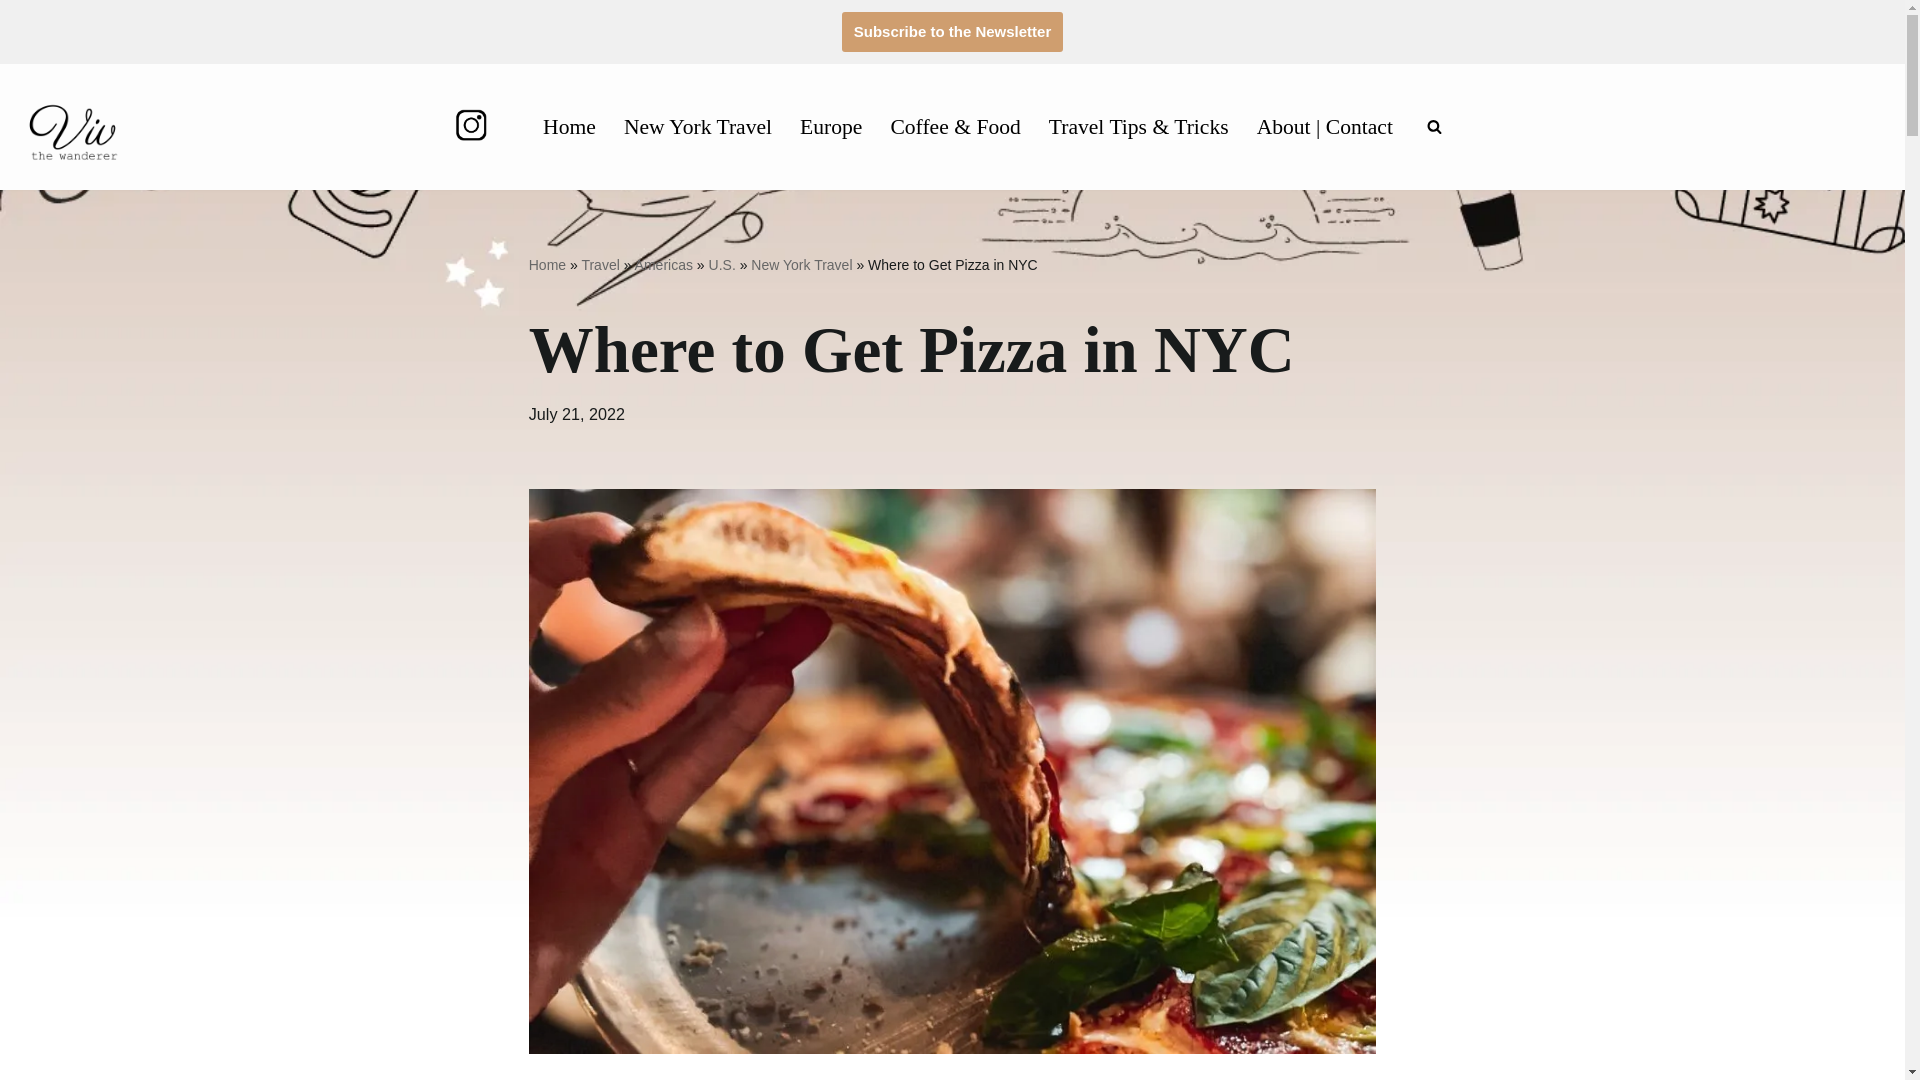 The height and width of the screenshot is (1080, 1920). Describe the element at coordinates (831, 126) in the screenshot. I see `Europe` at that location.